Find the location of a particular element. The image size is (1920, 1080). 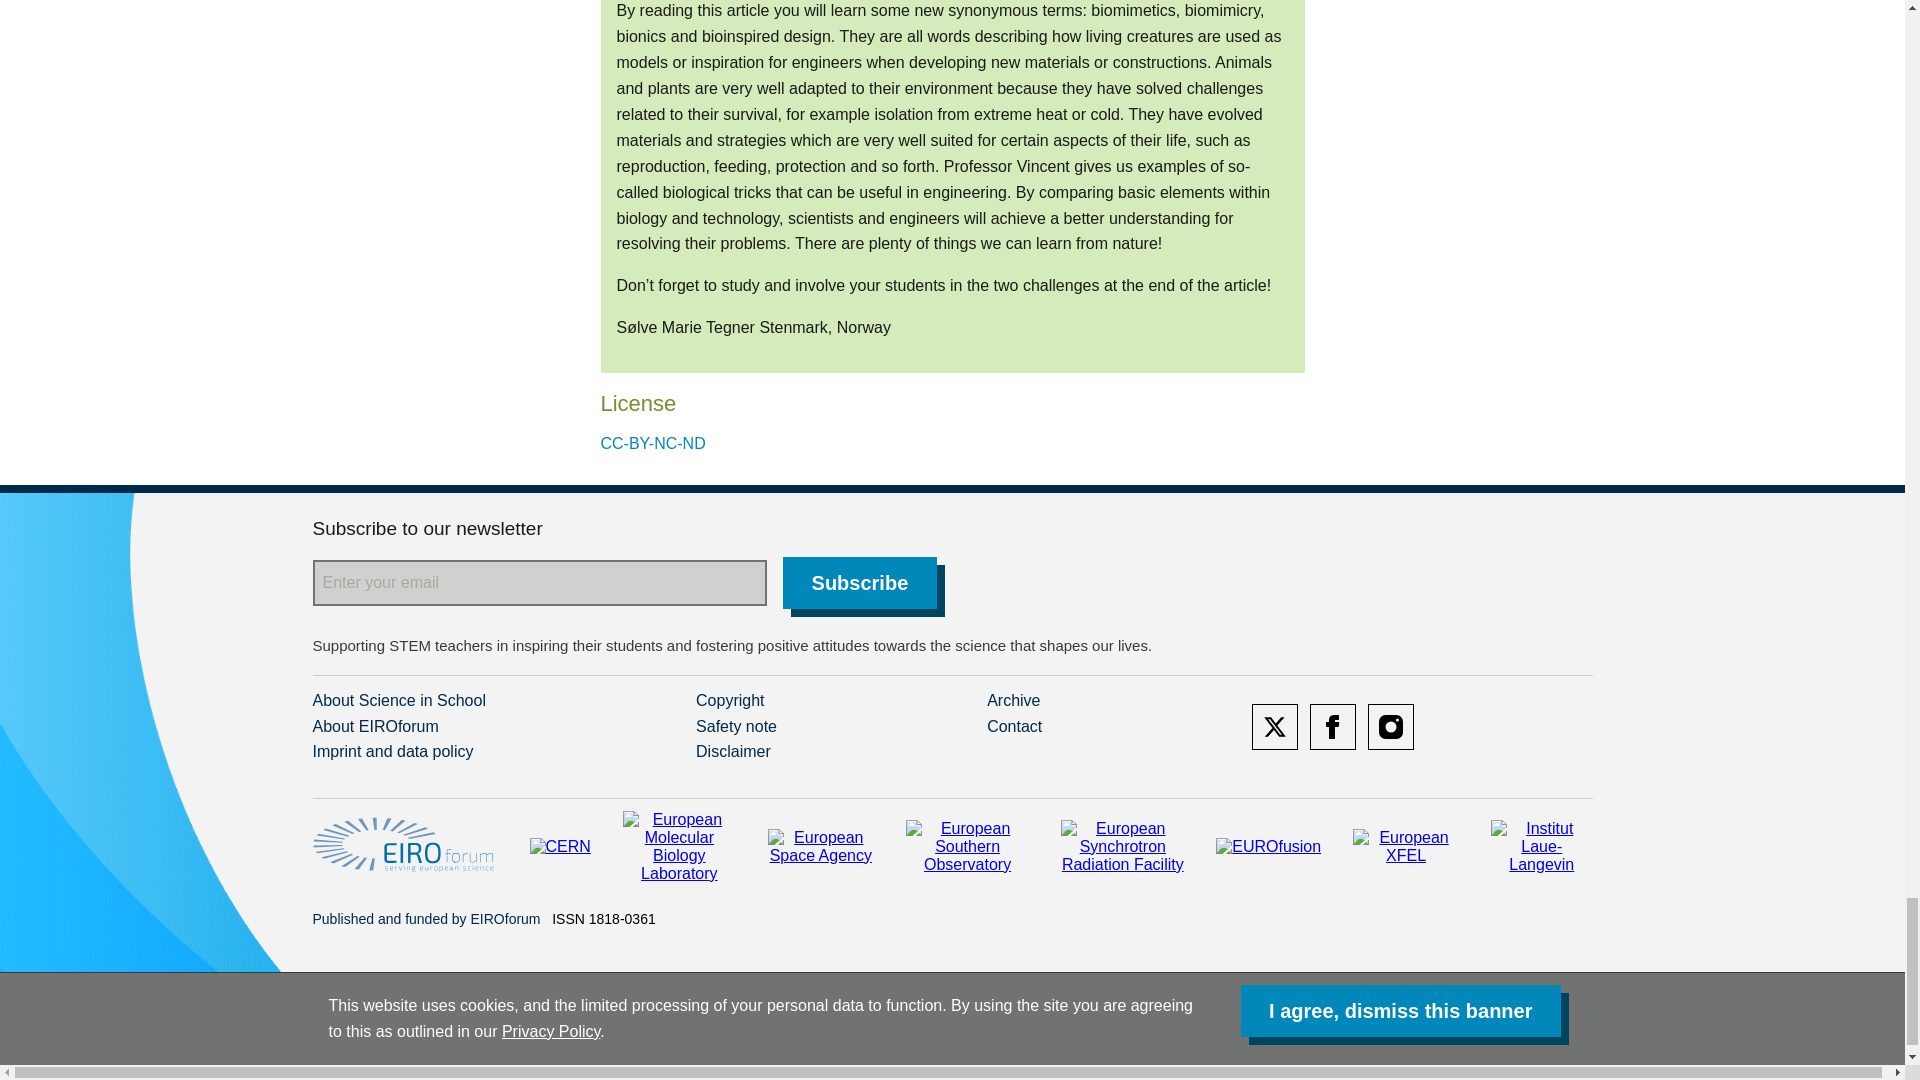

Institut Laue-Langevin is located at coordinates (1541, 846).